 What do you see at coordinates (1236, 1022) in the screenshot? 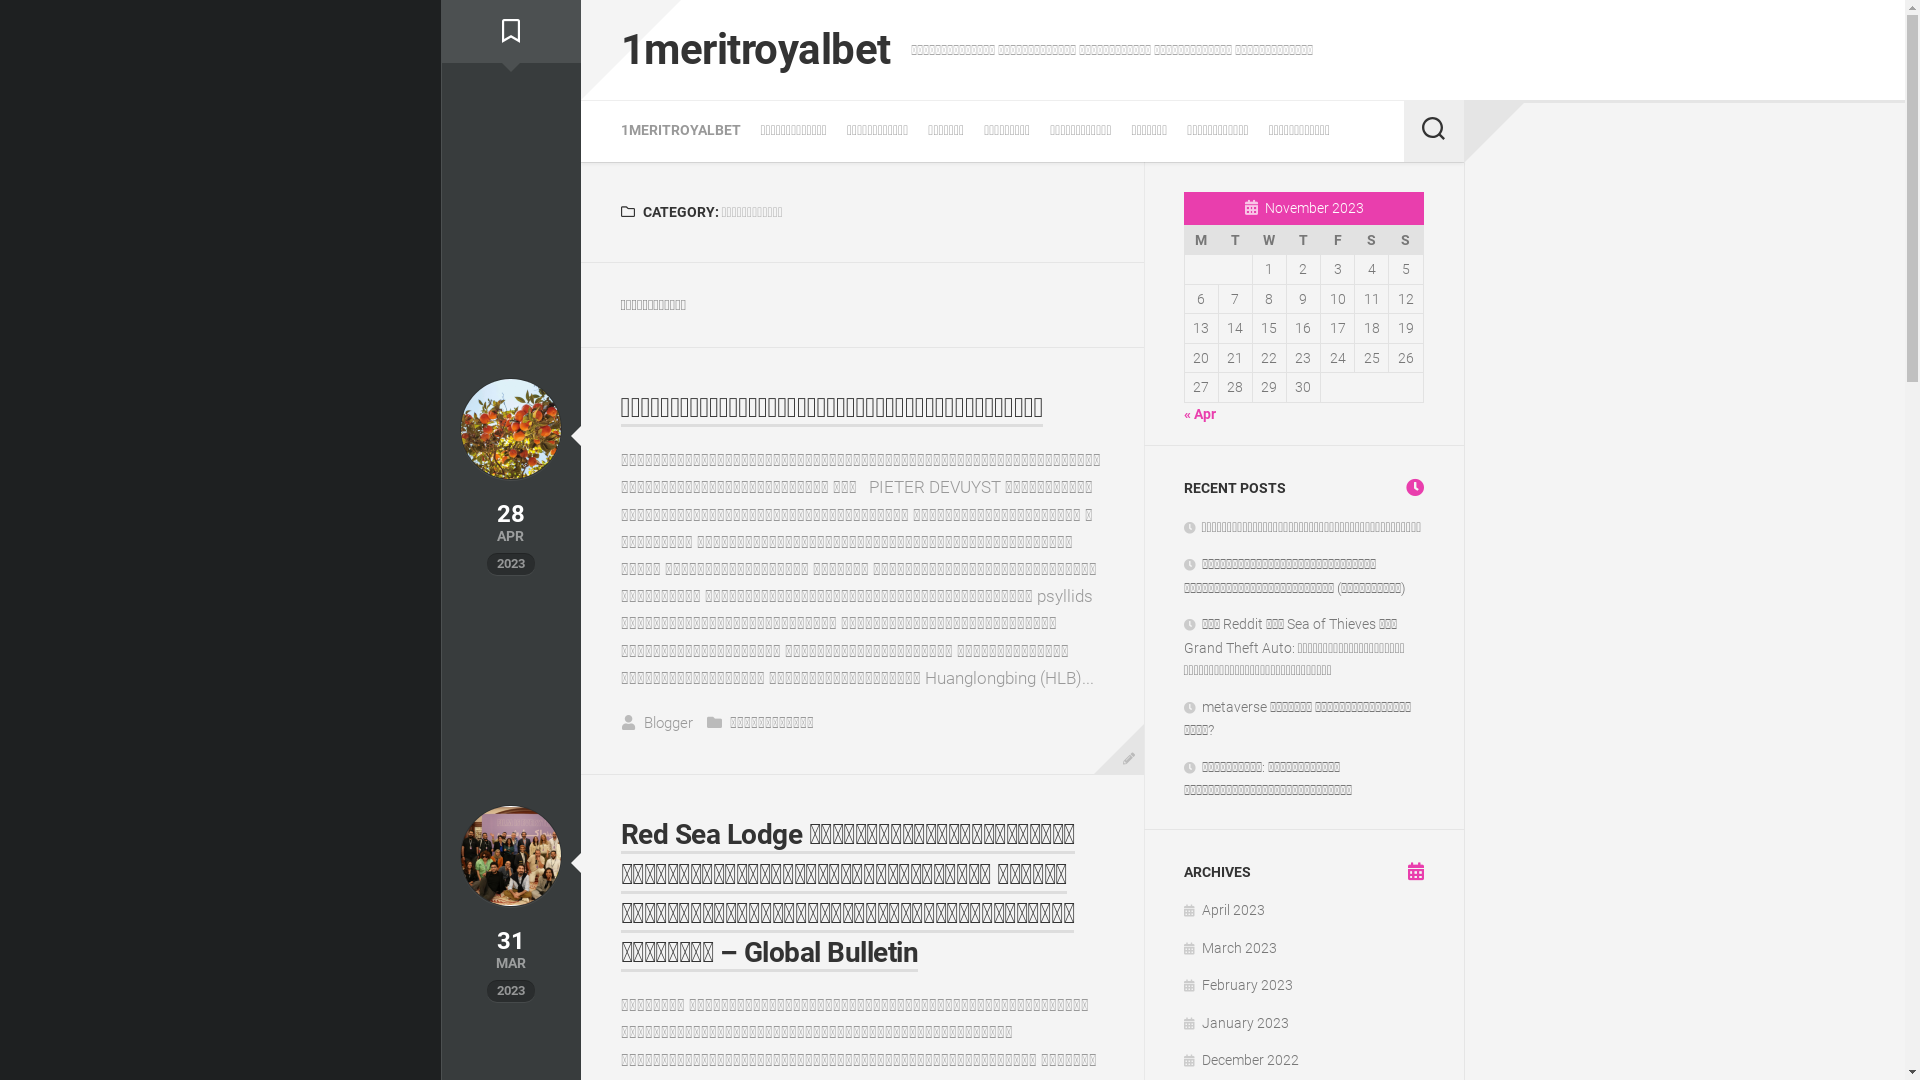
I see `January 2023` at bounding box center [1236, 1022].